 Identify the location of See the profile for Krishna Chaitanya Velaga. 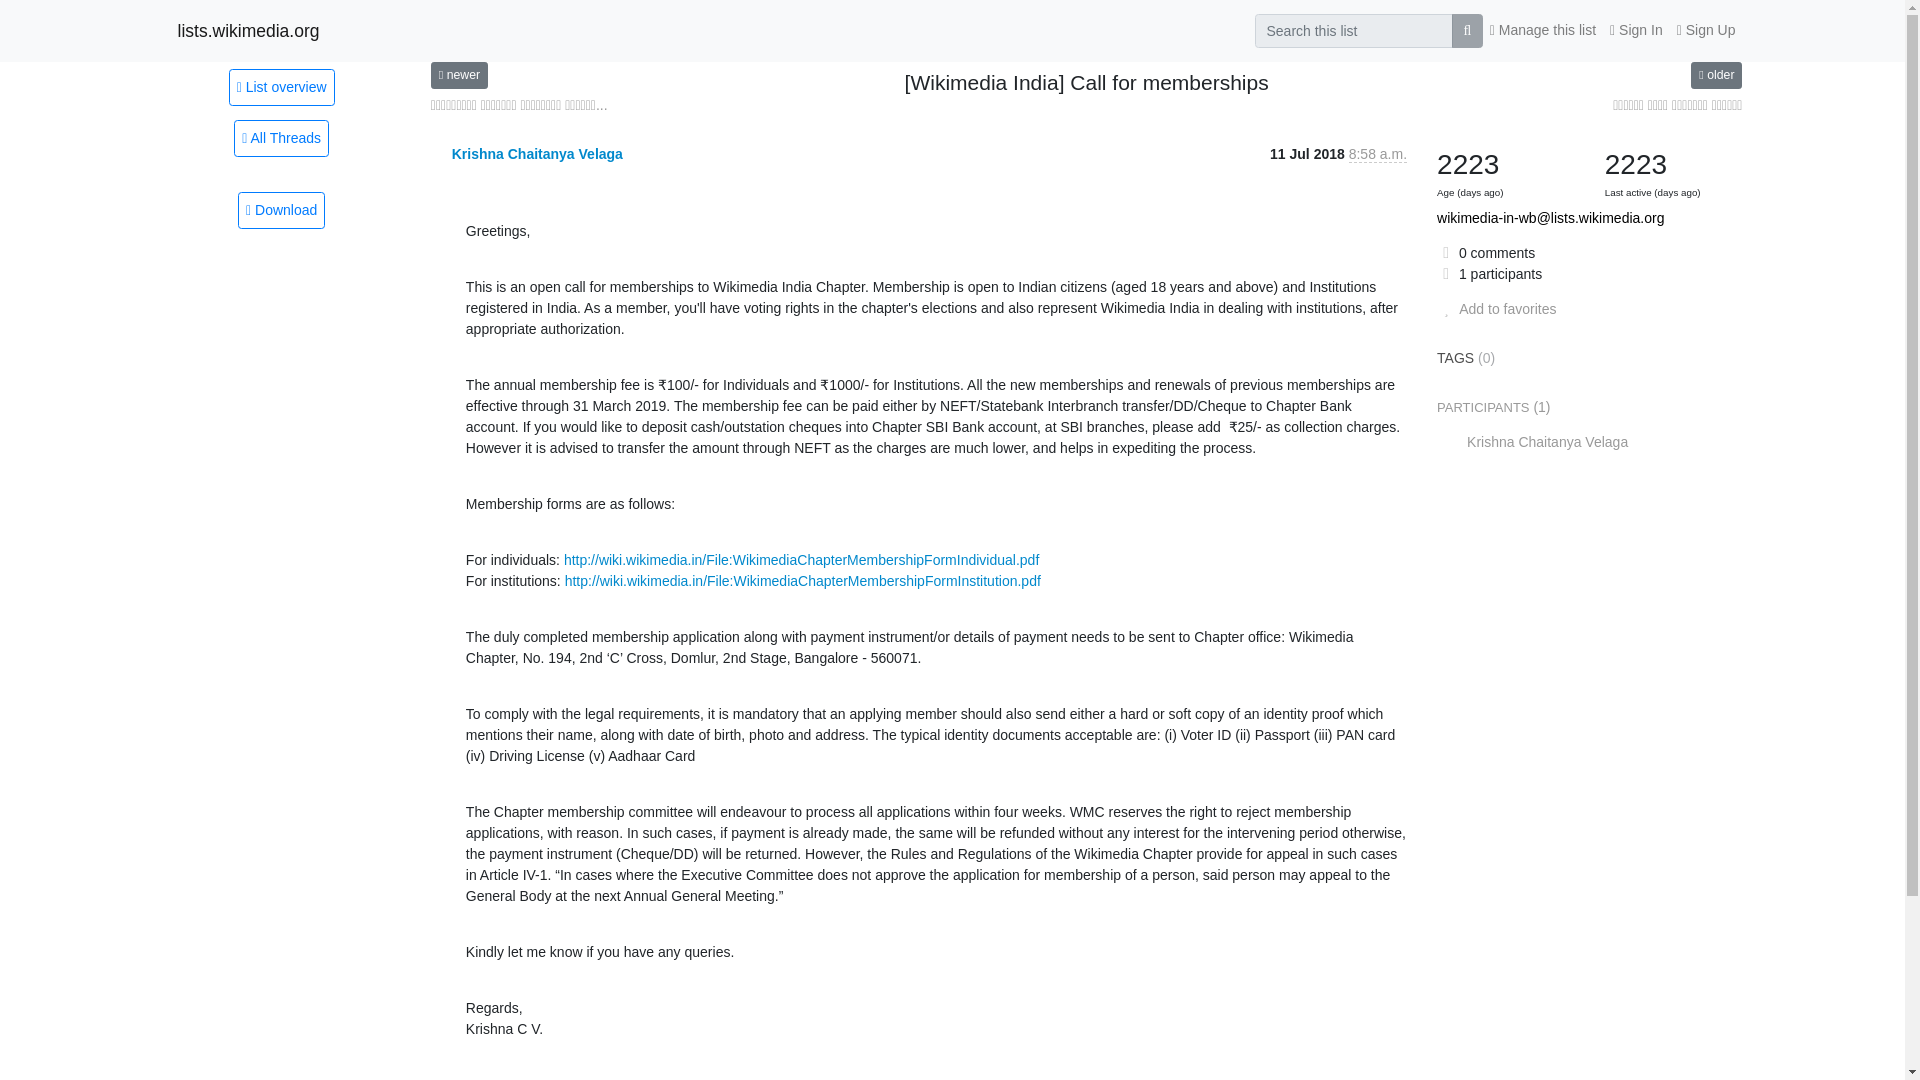
(536, 154).